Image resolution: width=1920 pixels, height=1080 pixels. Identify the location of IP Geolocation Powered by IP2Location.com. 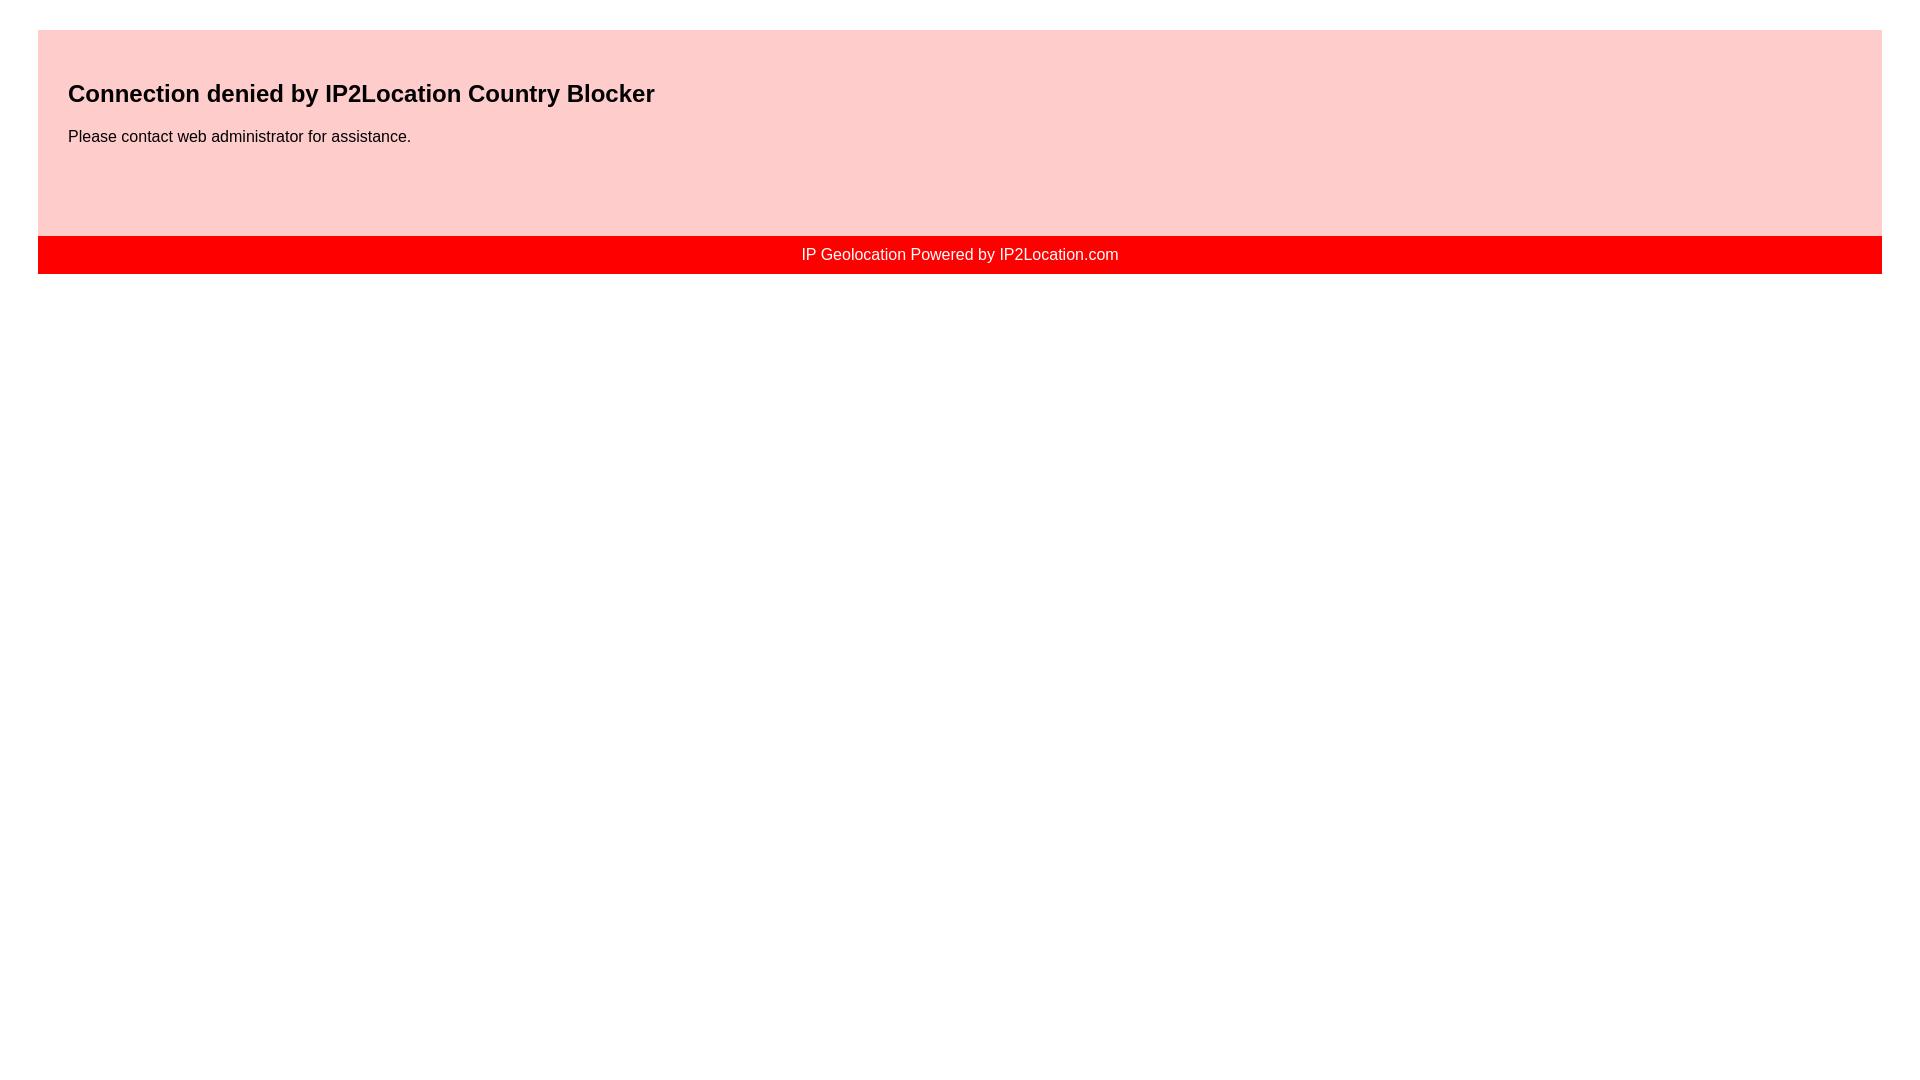
(958, 254).